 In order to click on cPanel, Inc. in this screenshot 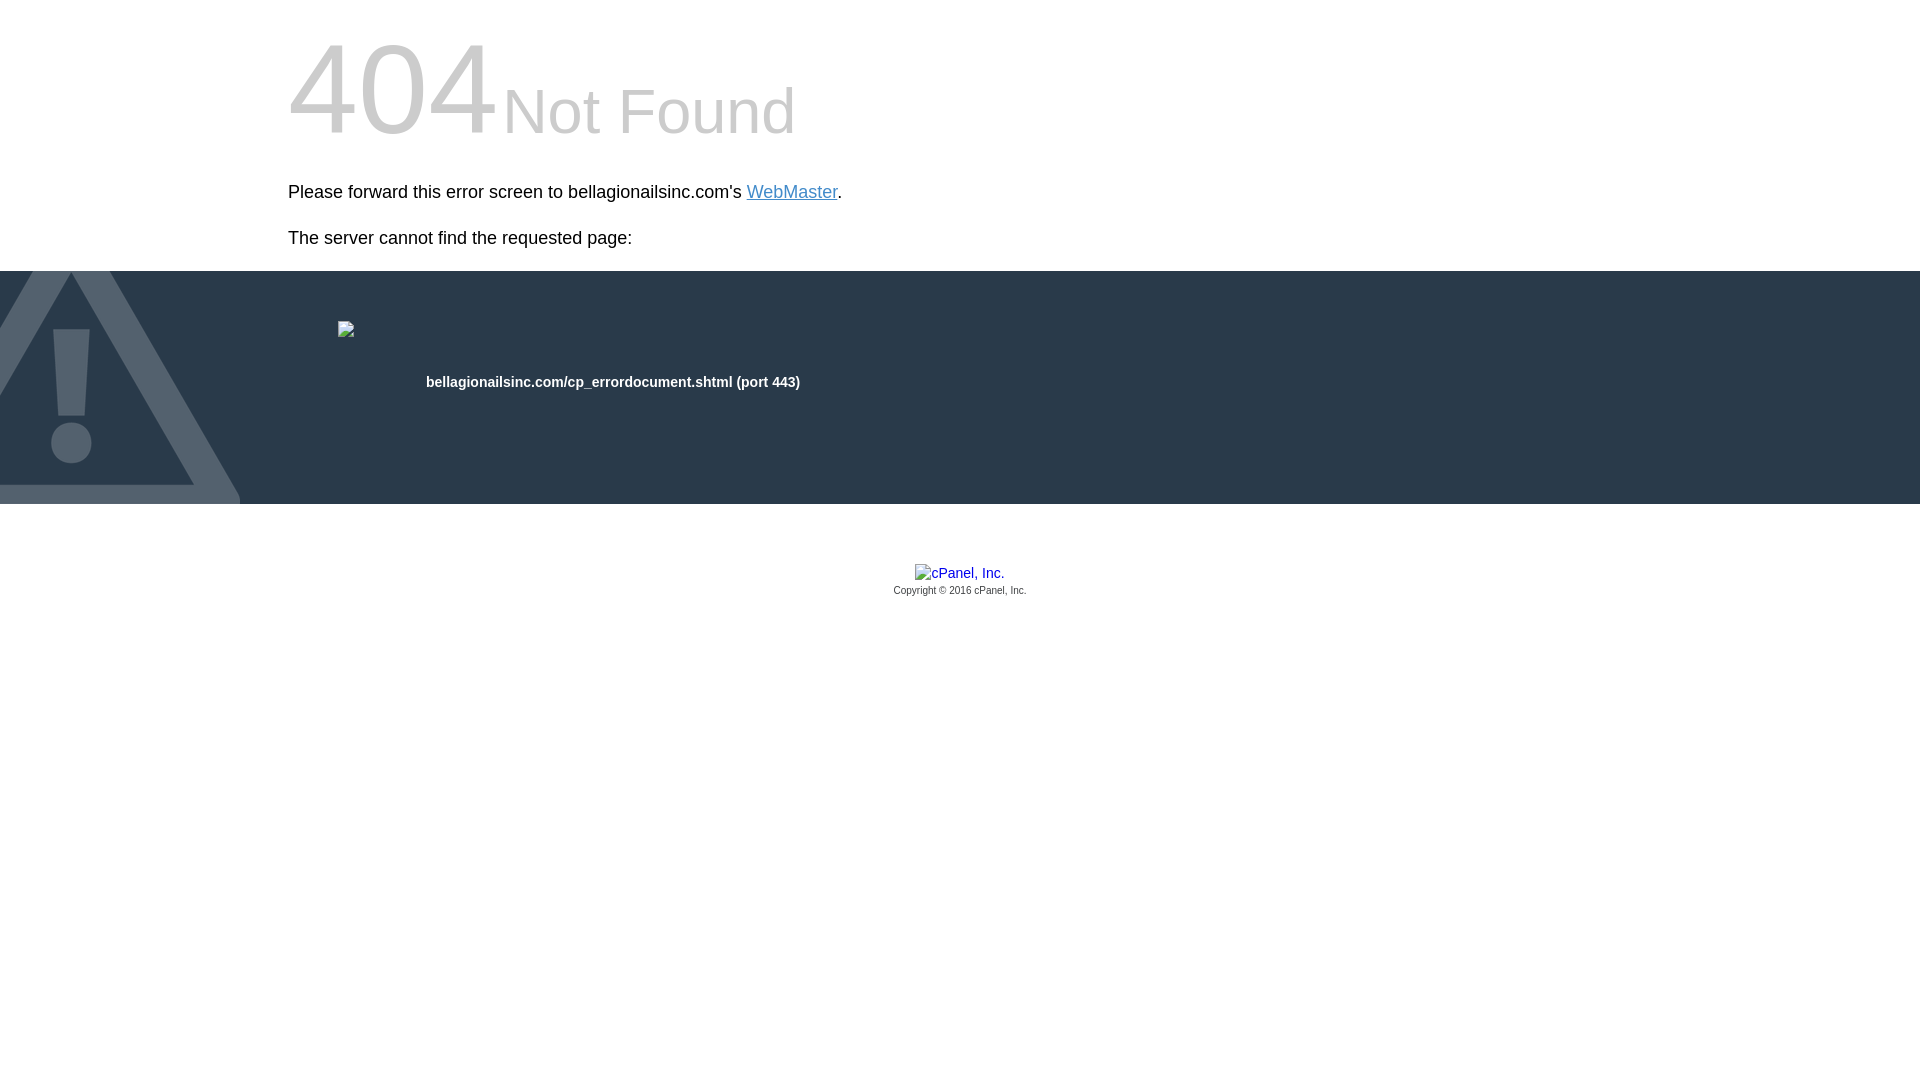, I will do `click(960, 581)`.